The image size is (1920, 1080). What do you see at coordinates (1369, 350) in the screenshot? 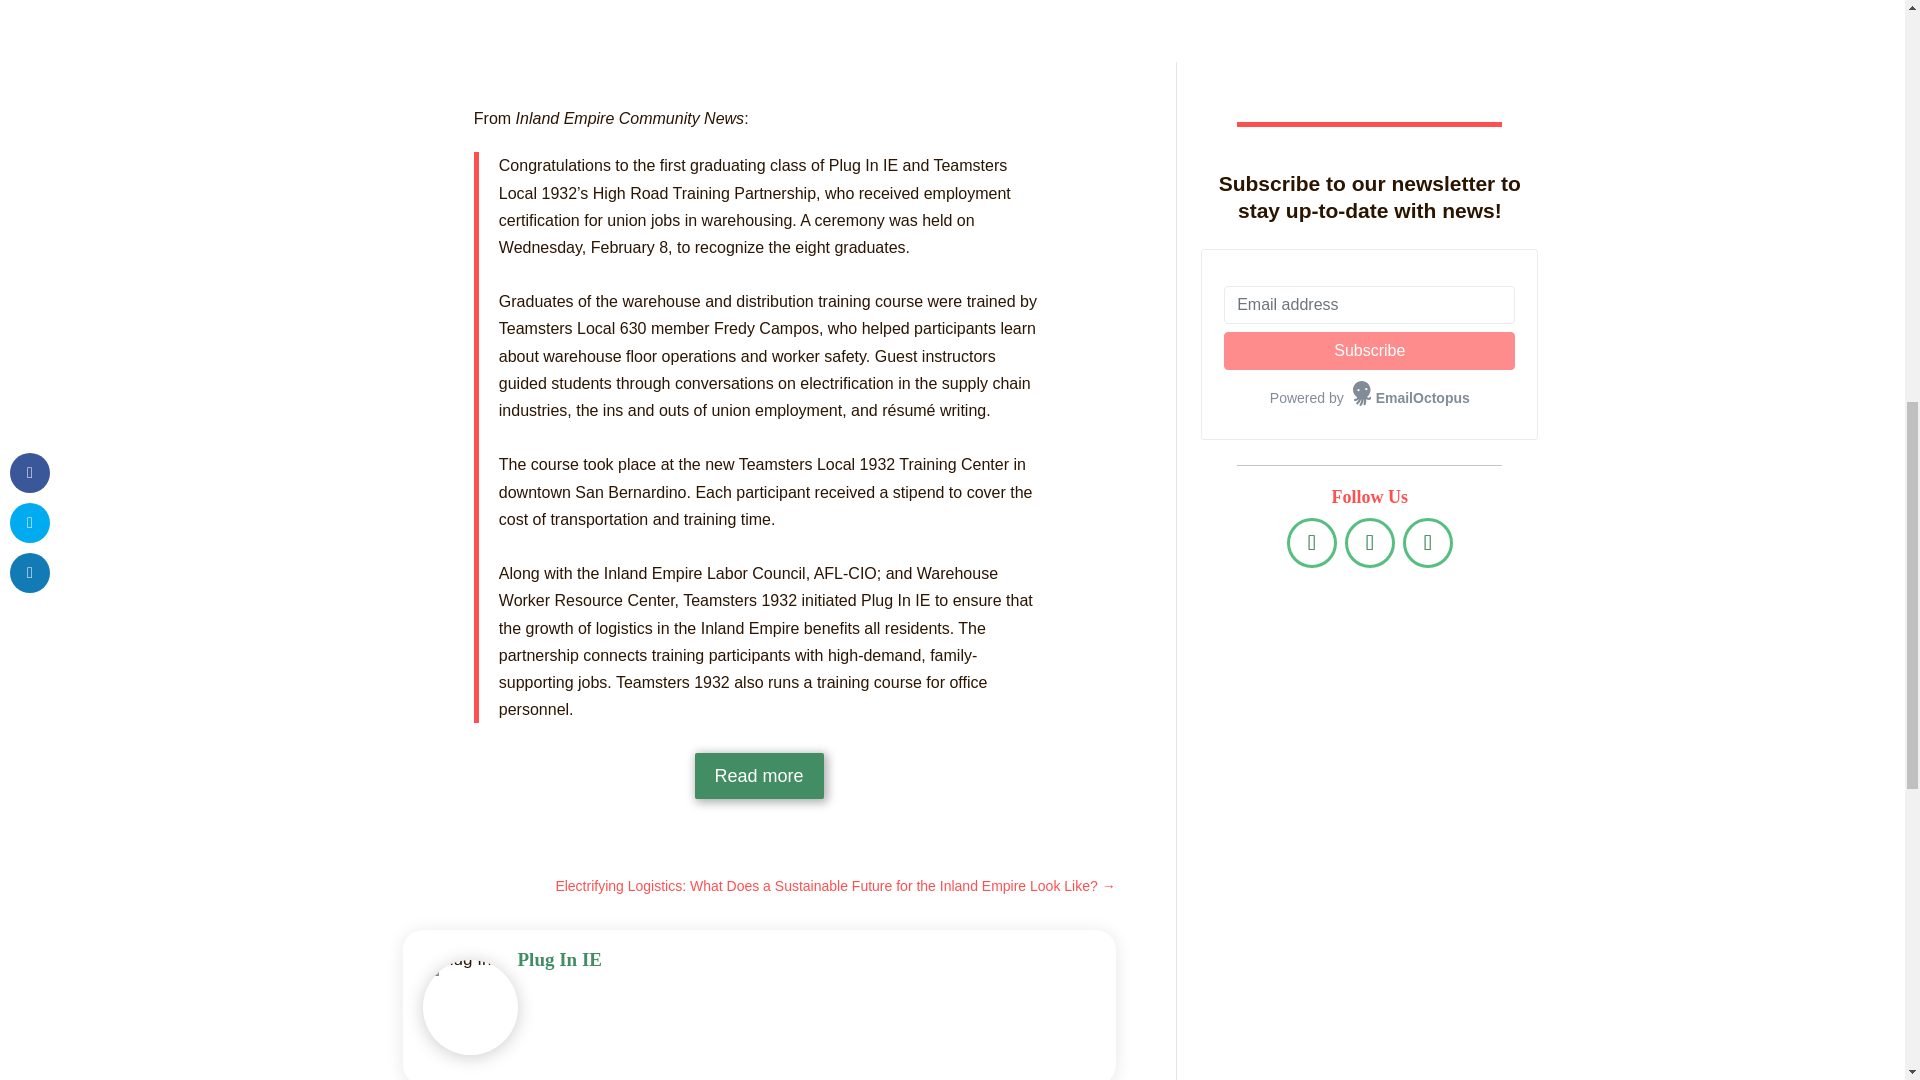
I see `Subscribe` at bounding box center [1369, 350].